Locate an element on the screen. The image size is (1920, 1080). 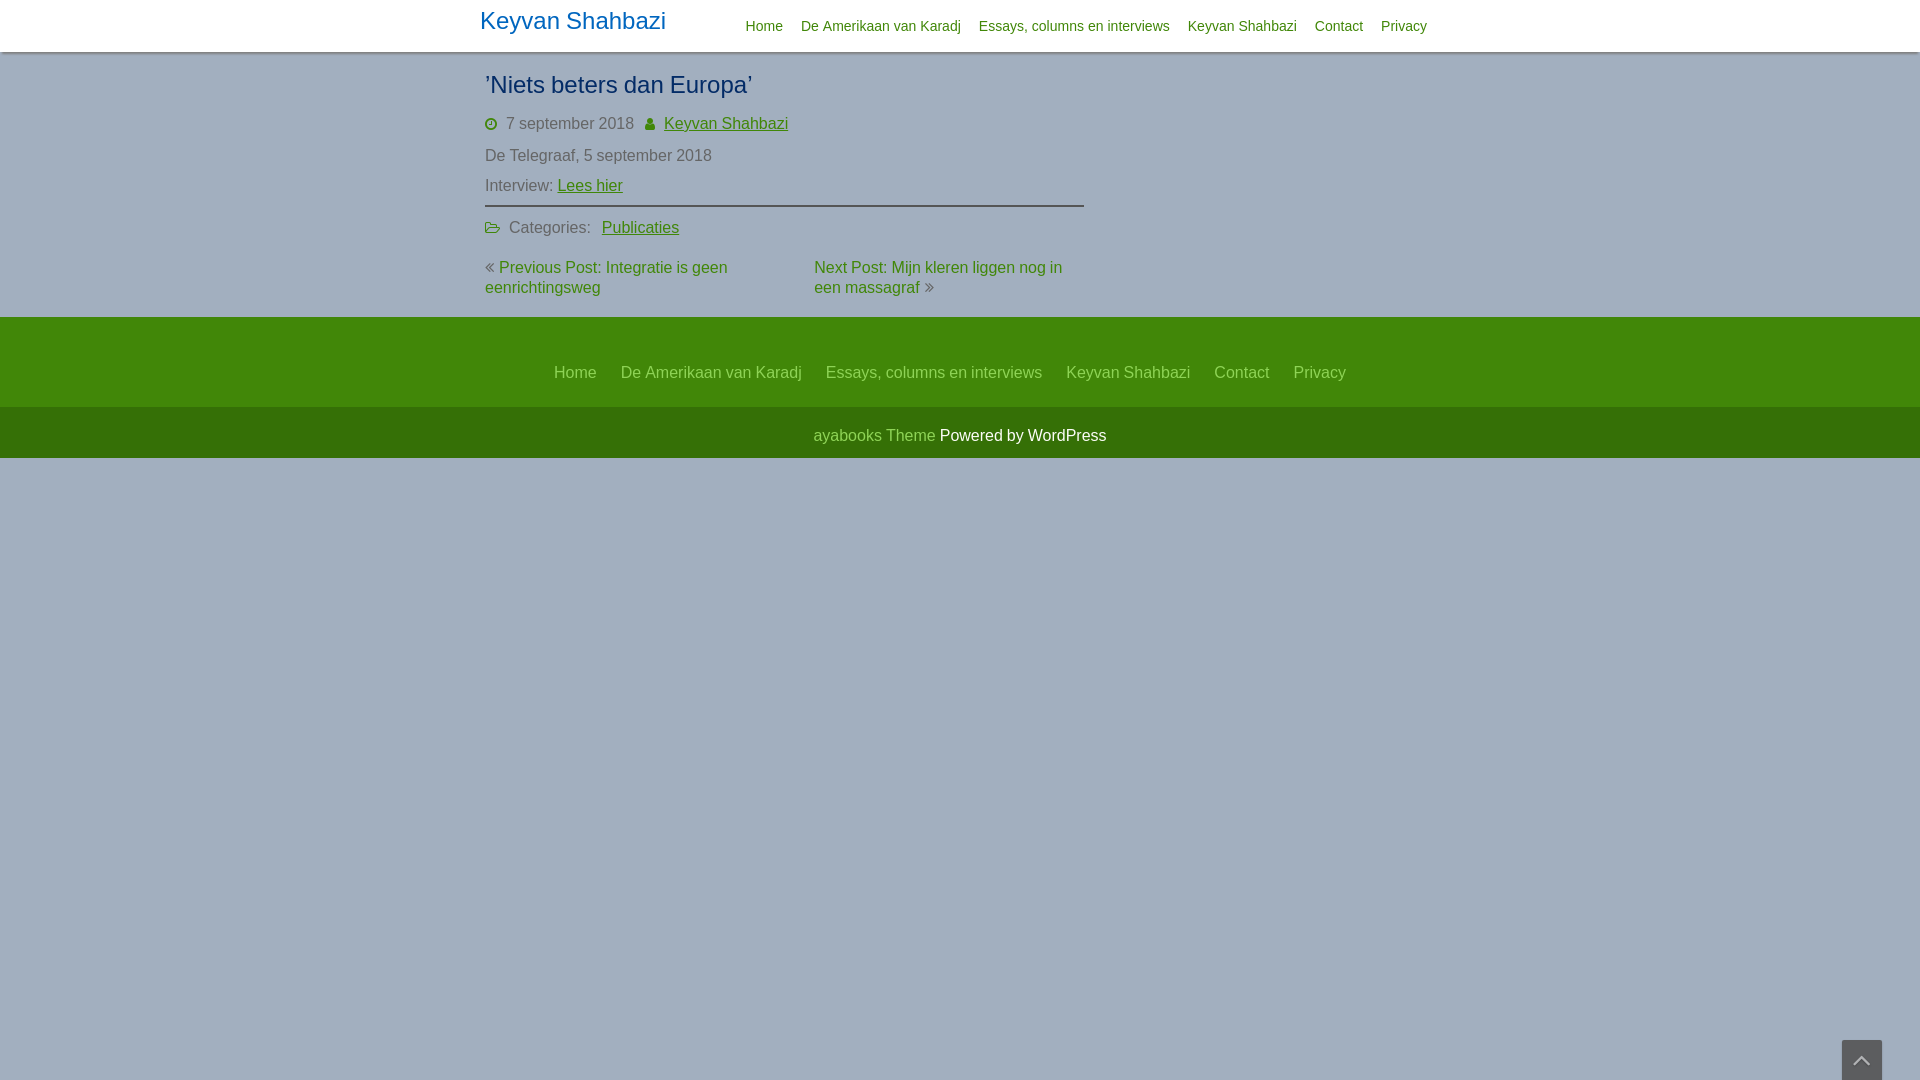
Home is located at coordinates (764, 26).